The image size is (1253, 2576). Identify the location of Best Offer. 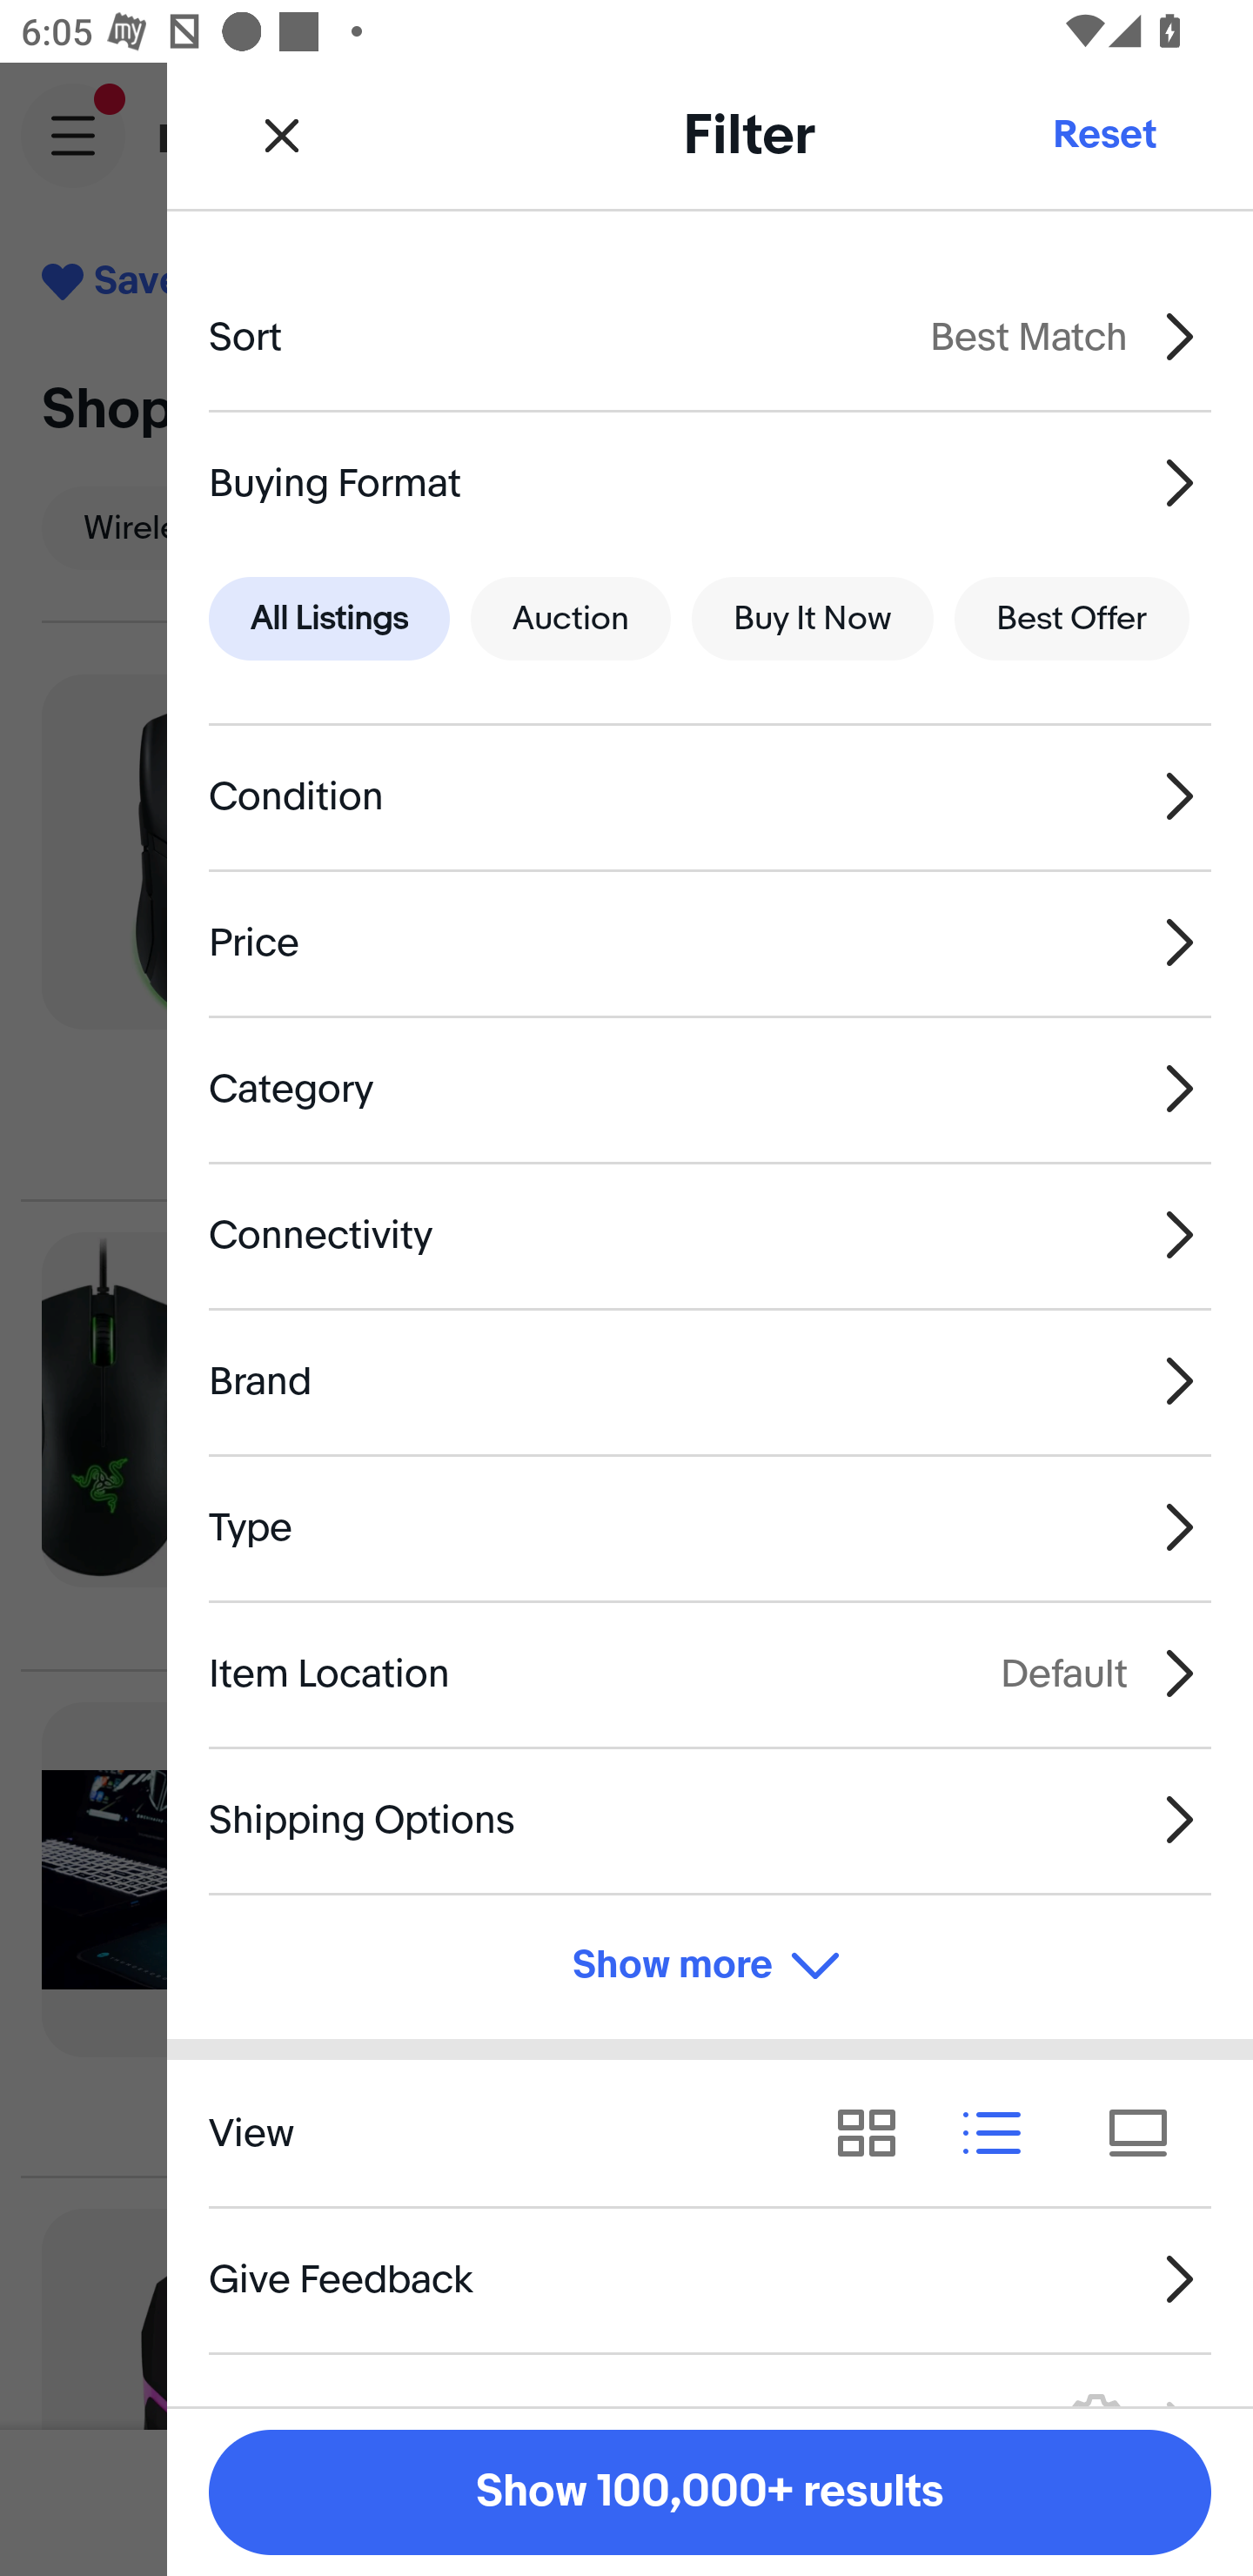
(1072, 620).